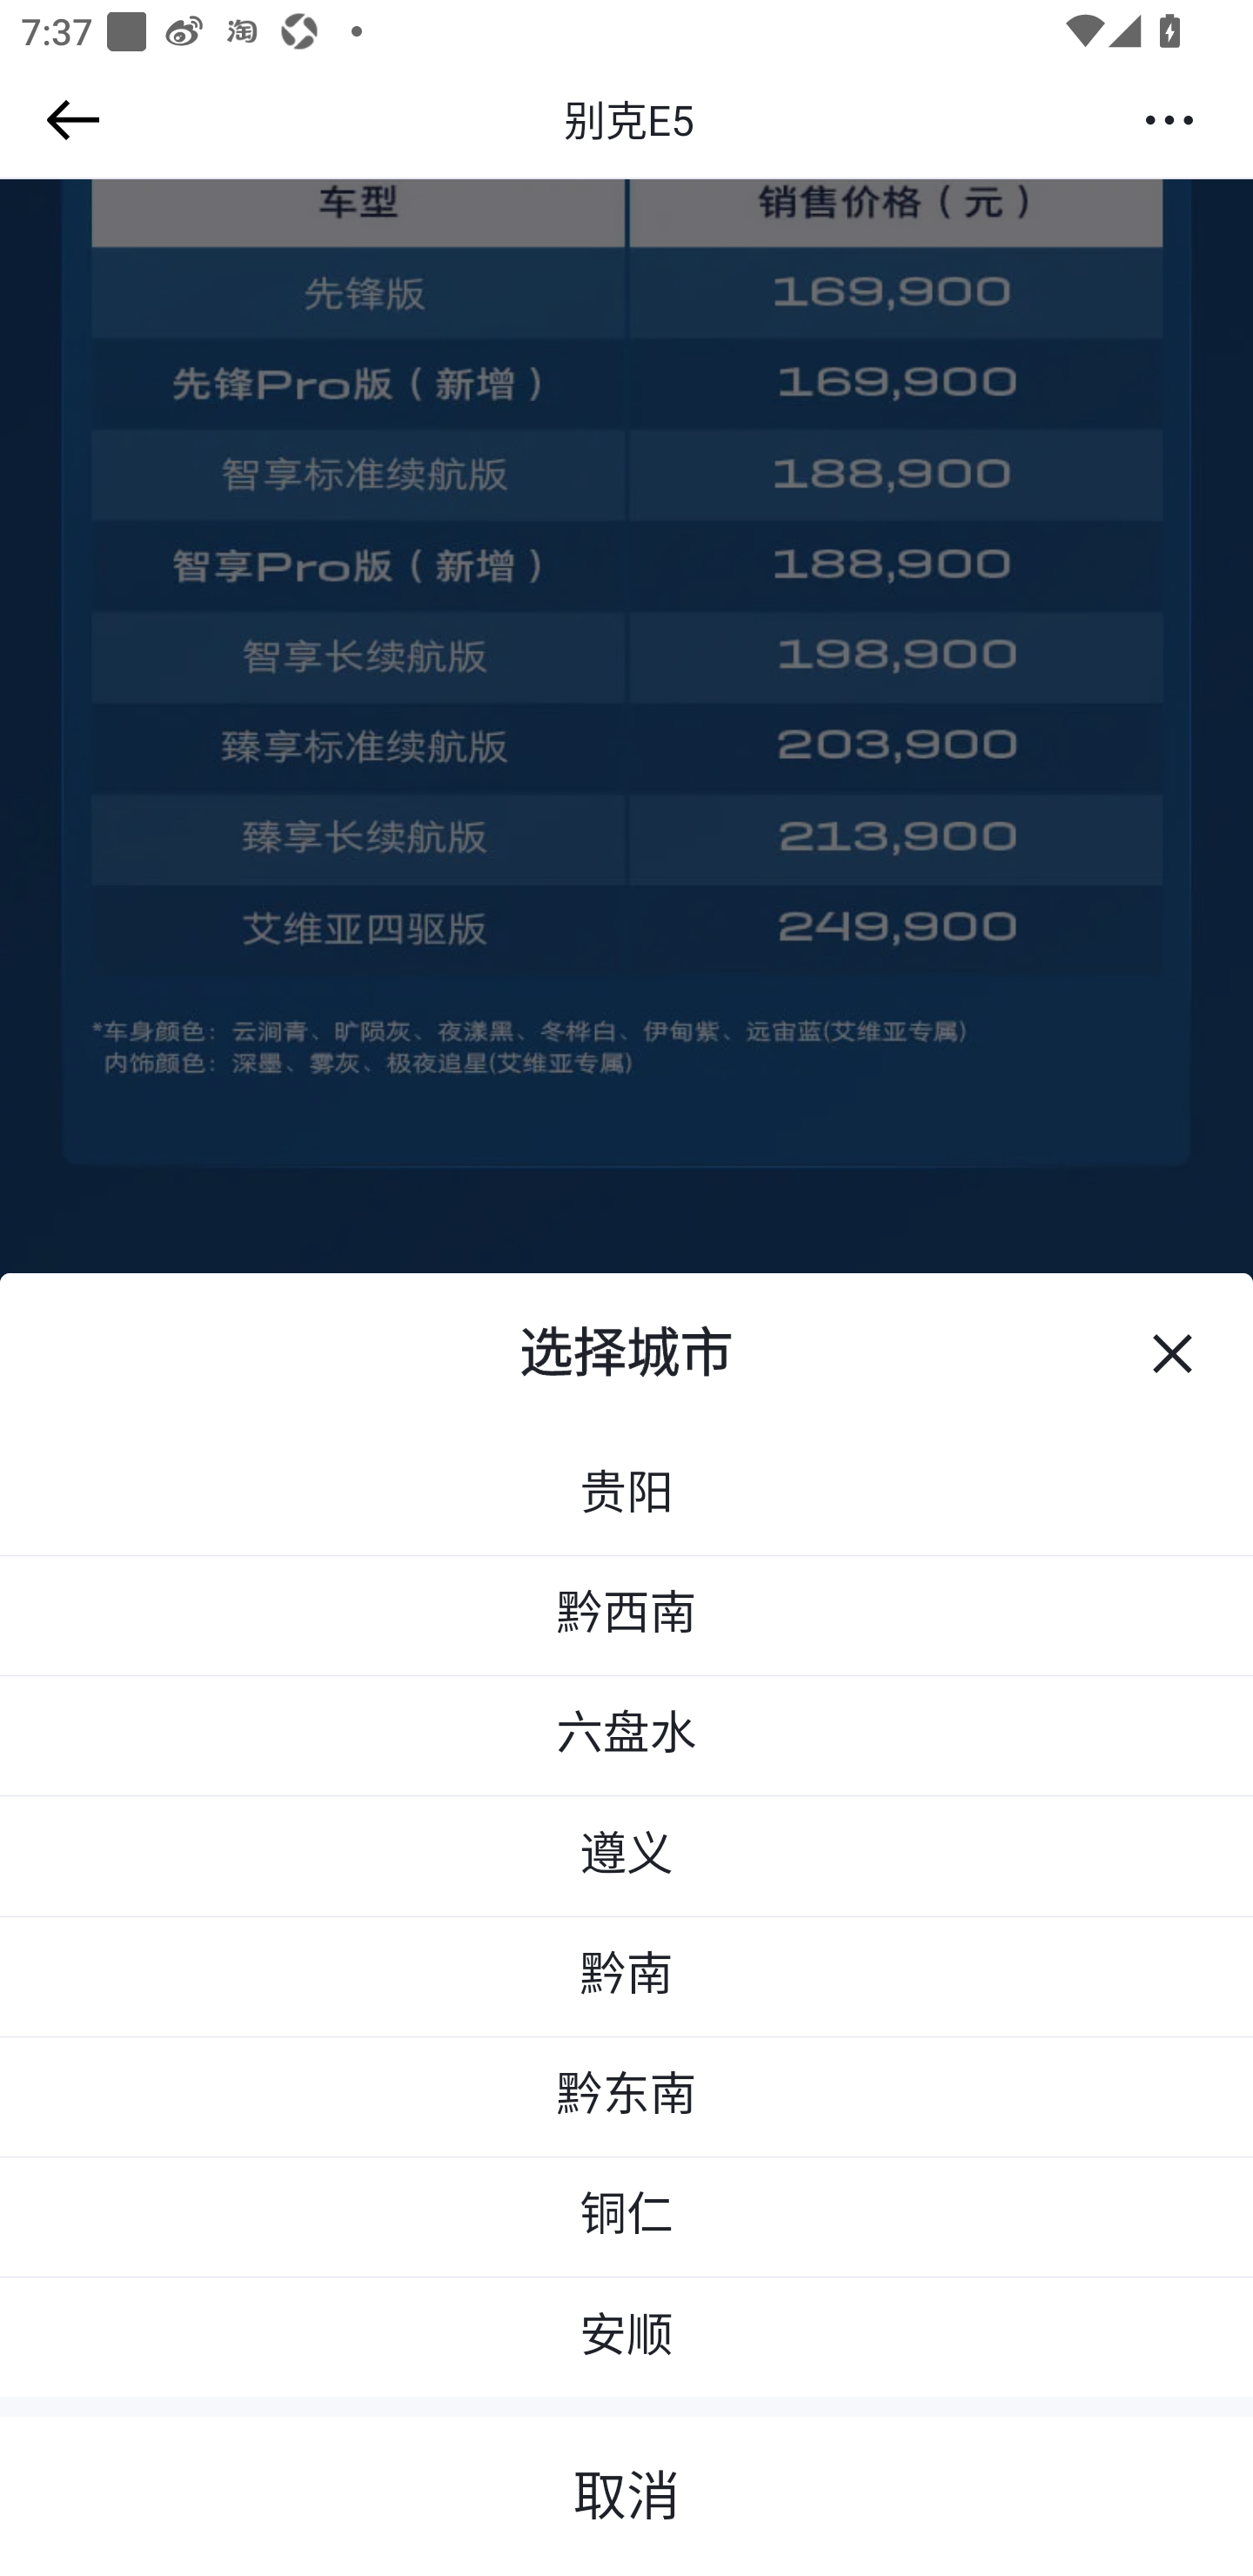  Describe the element at coordinates (626, 2217) in the screenshot. I see `铜仁` at that location.